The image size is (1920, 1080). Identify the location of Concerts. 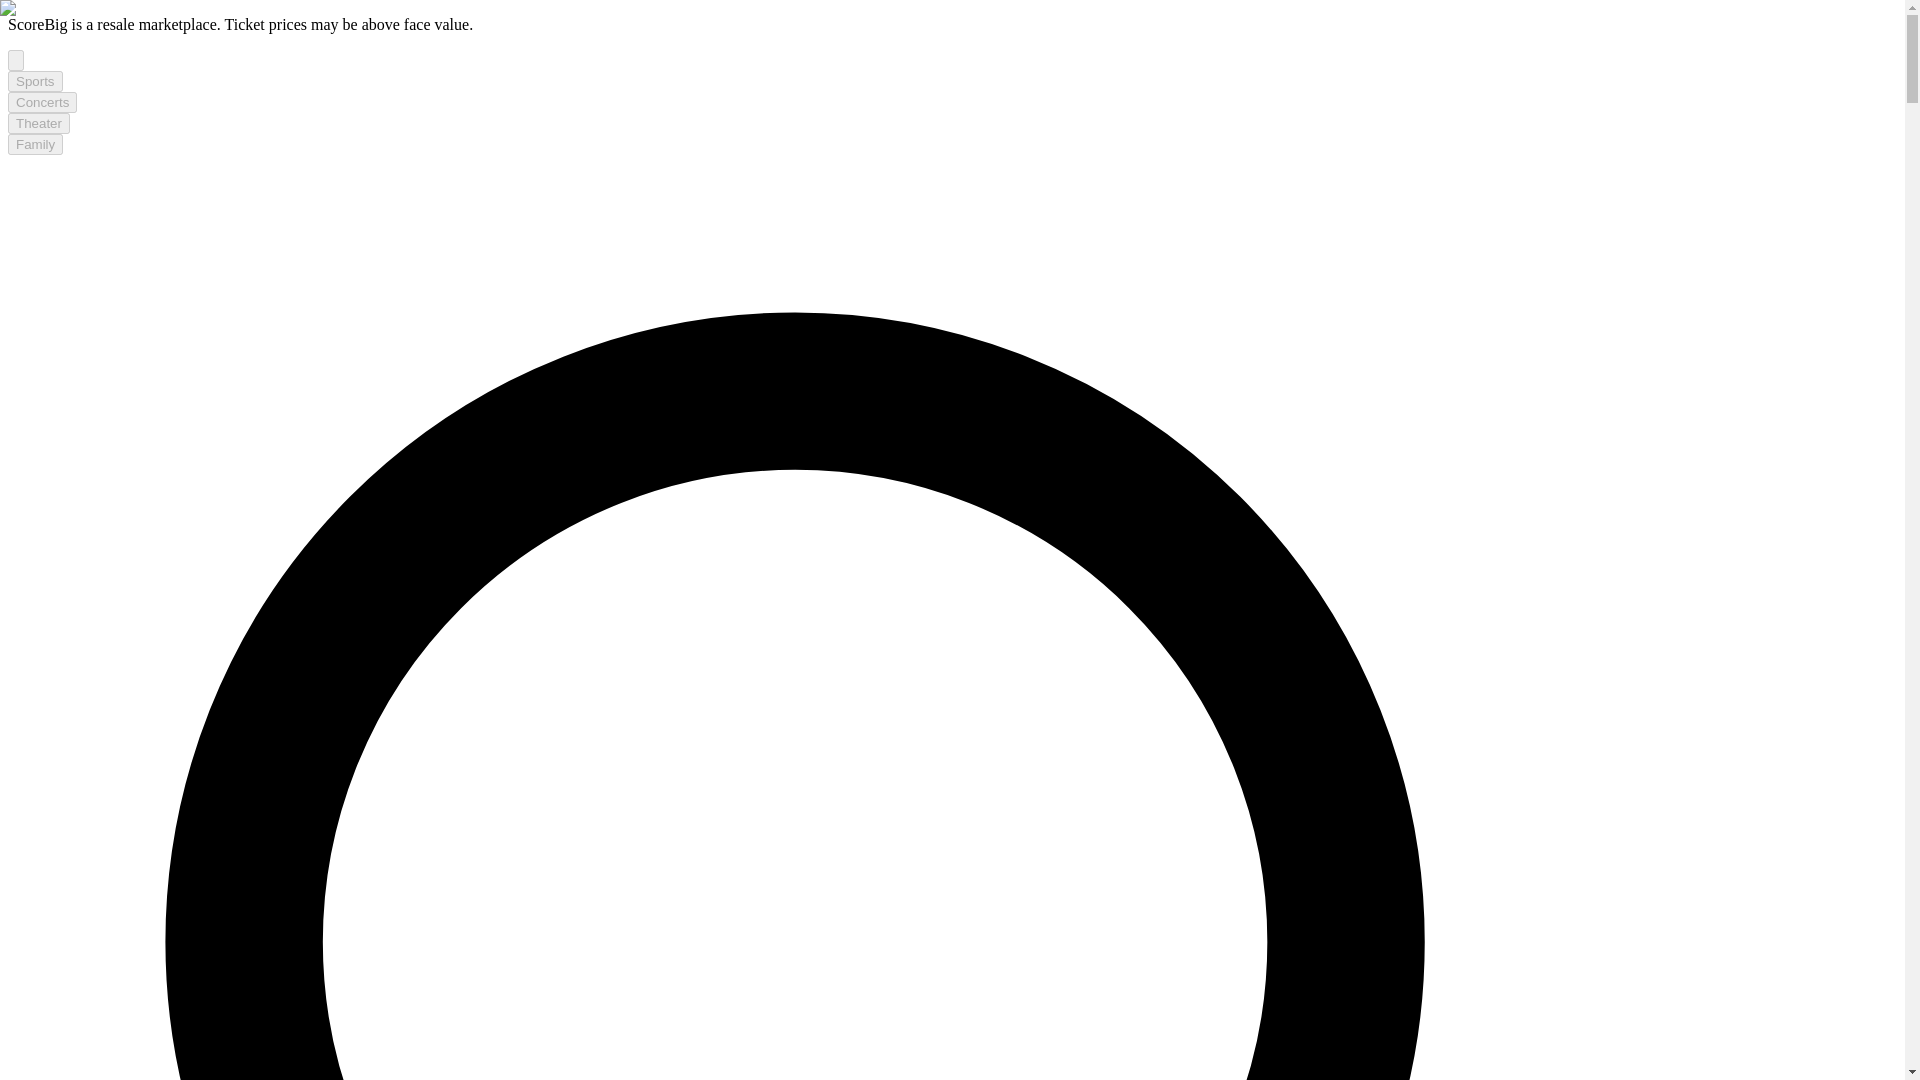
(42, 102).